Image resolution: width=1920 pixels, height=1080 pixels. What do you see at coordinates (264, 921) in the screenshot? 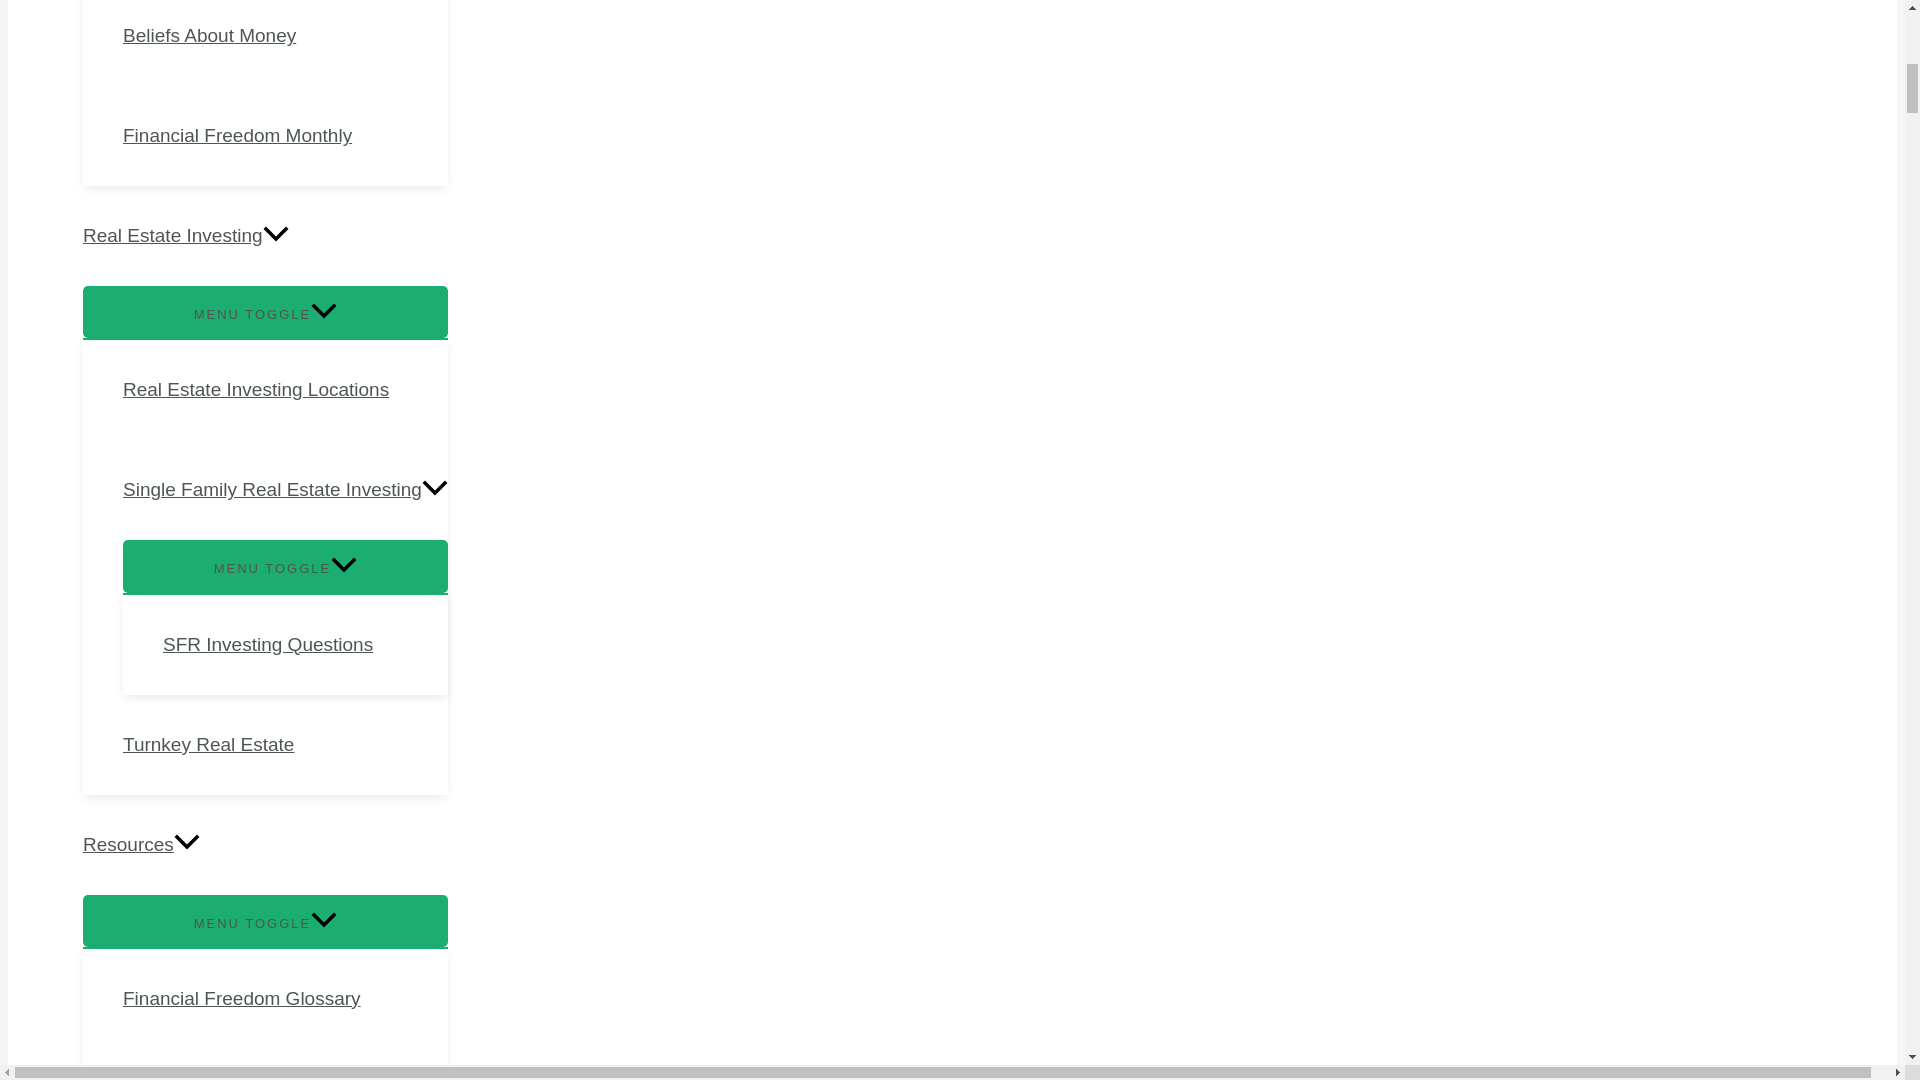
I see `MENU TOGGLE` at bounding box center [264, 921].